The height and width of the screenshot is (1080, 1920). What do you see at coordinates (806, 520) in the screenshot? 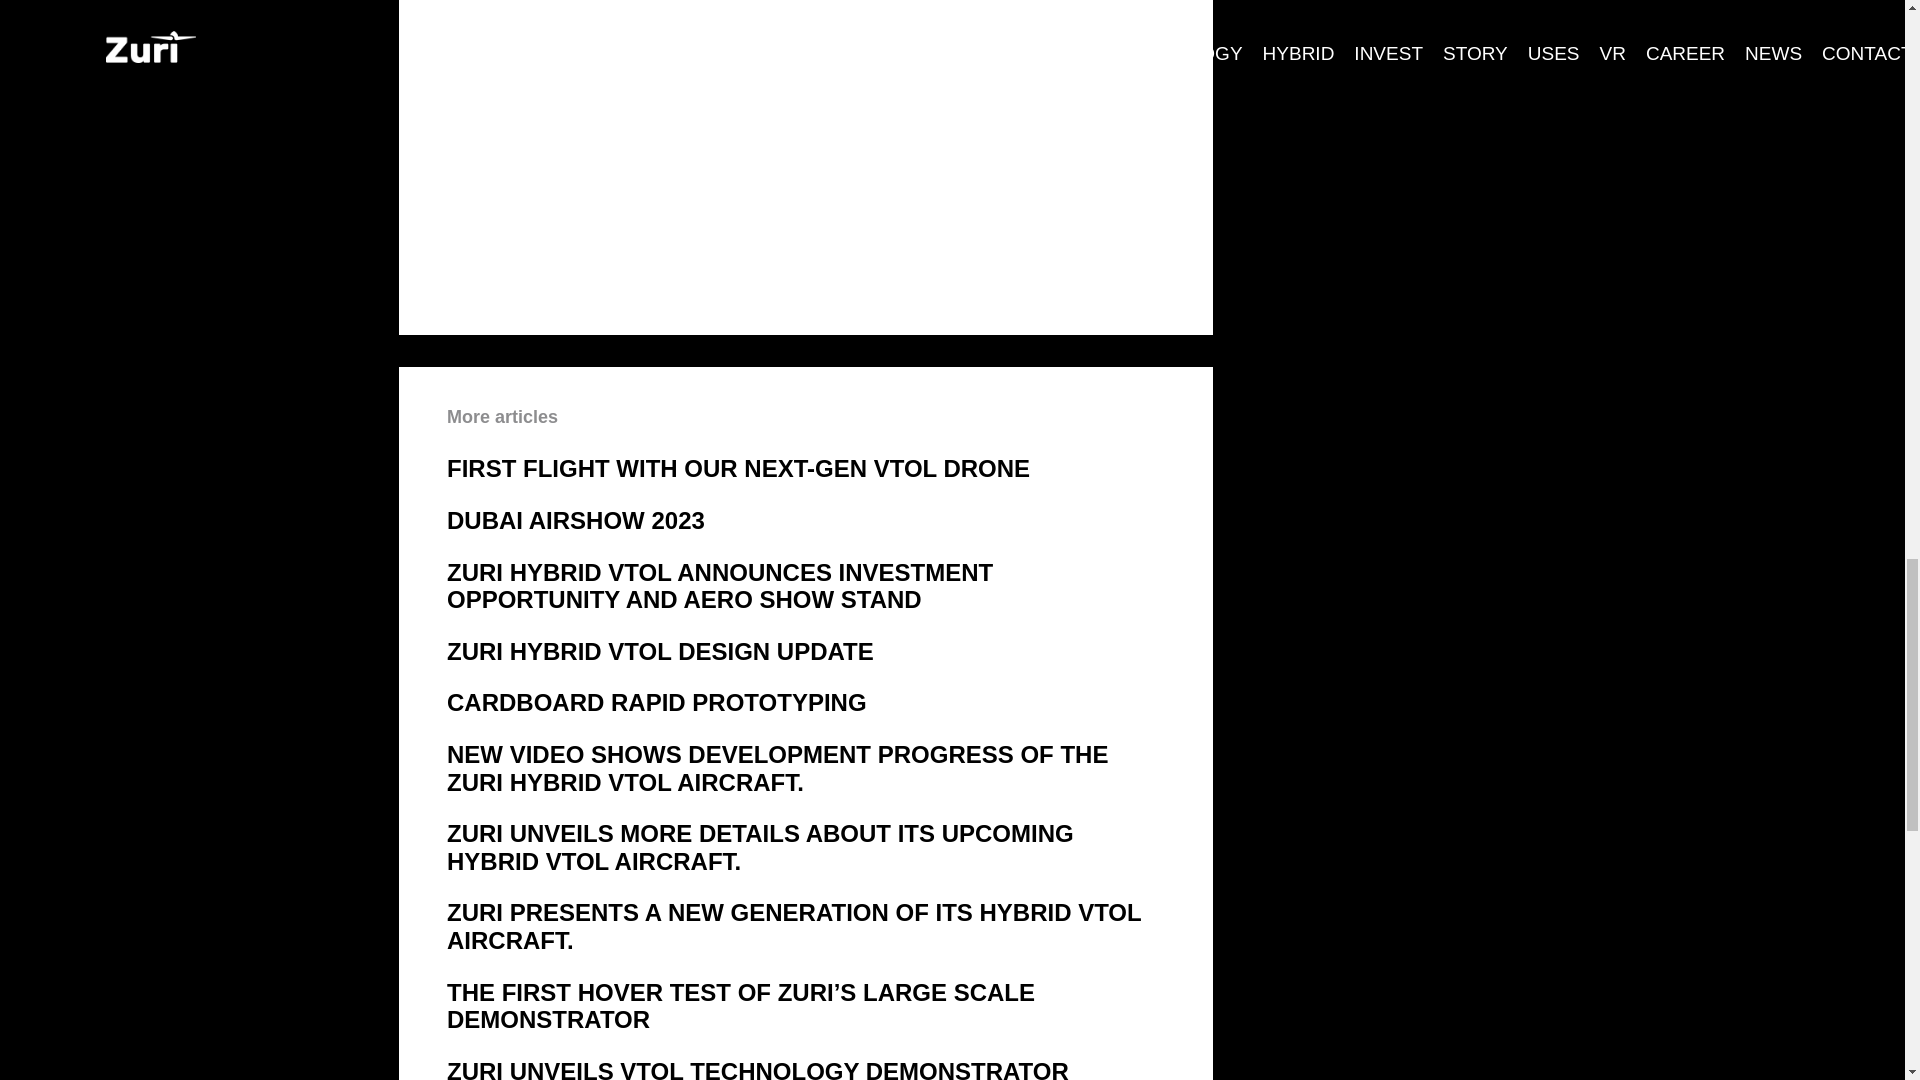
I see `DUBAI AIRSHOW 2023` at bounding box center [806, 520].